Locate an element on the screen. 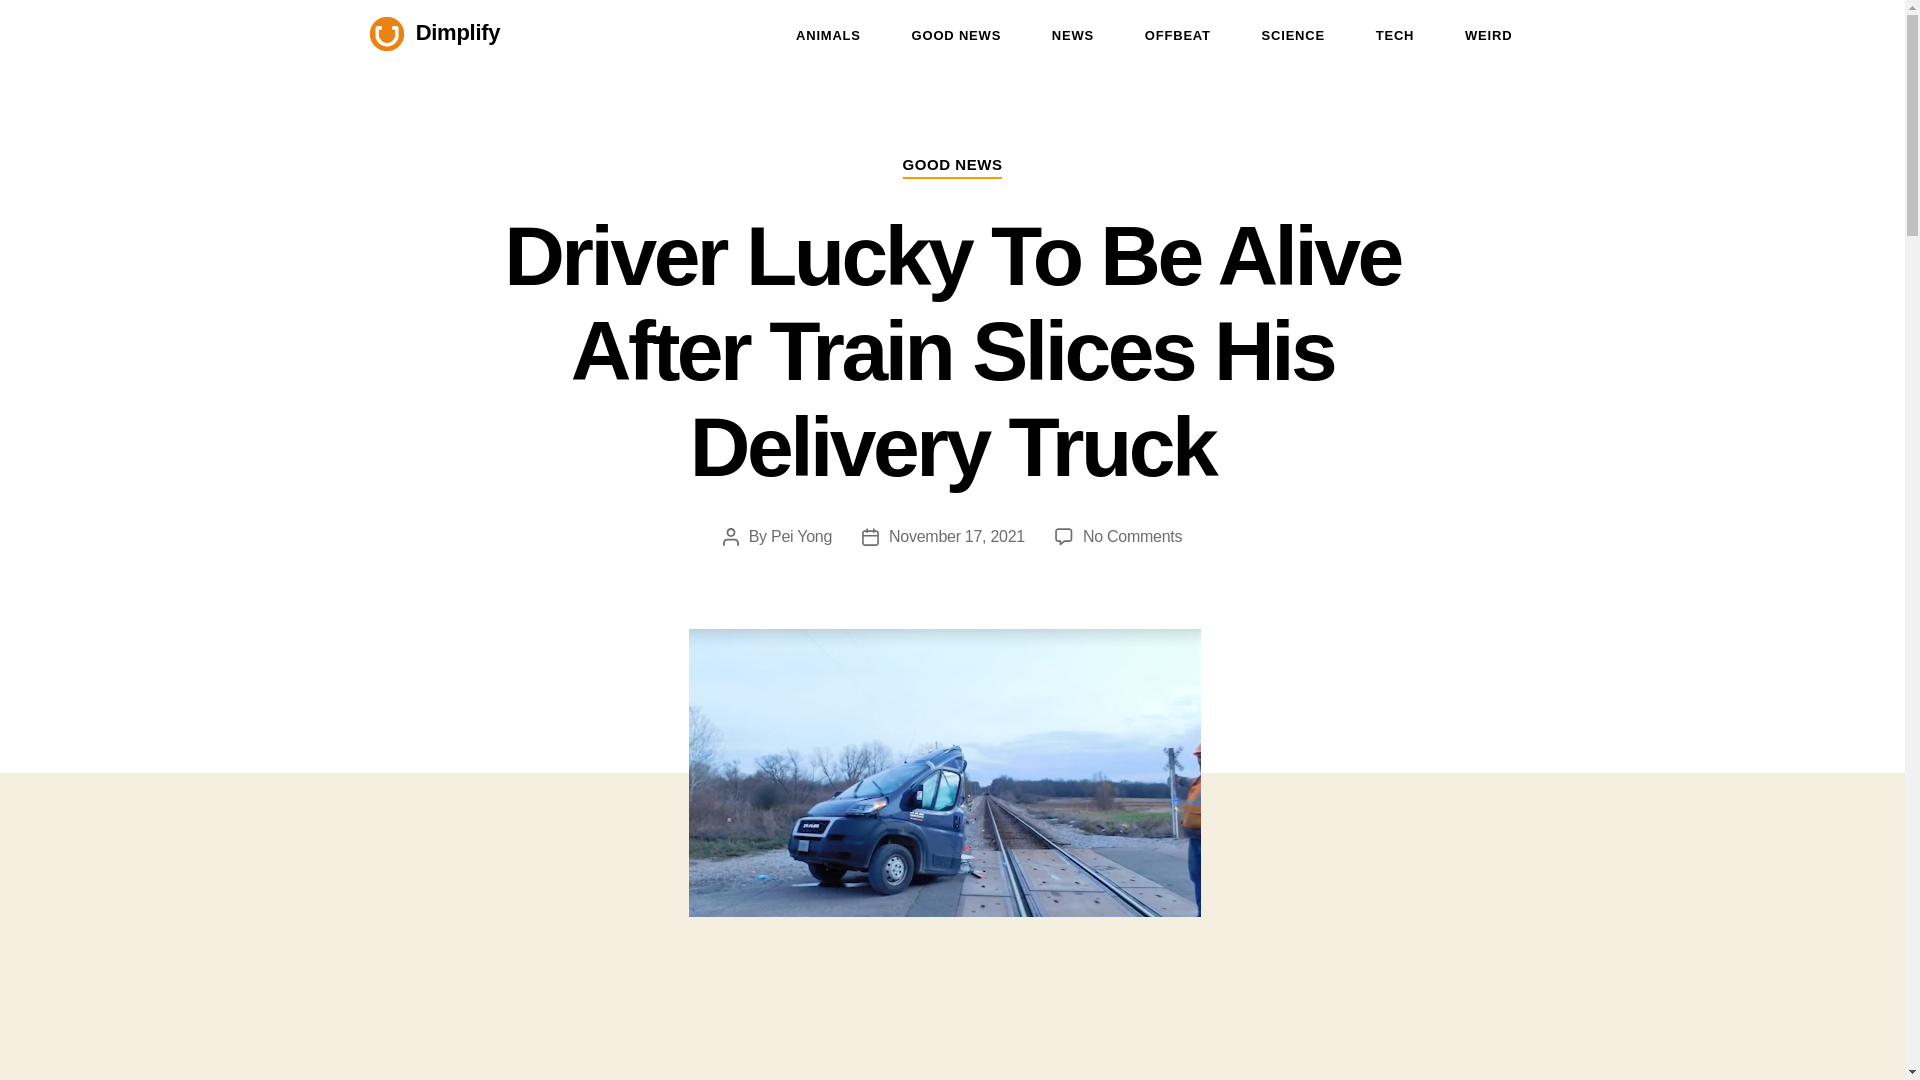 This screenshot has width=1920, height=1080. GOOD NEWS is located at coordinates (957, 36).